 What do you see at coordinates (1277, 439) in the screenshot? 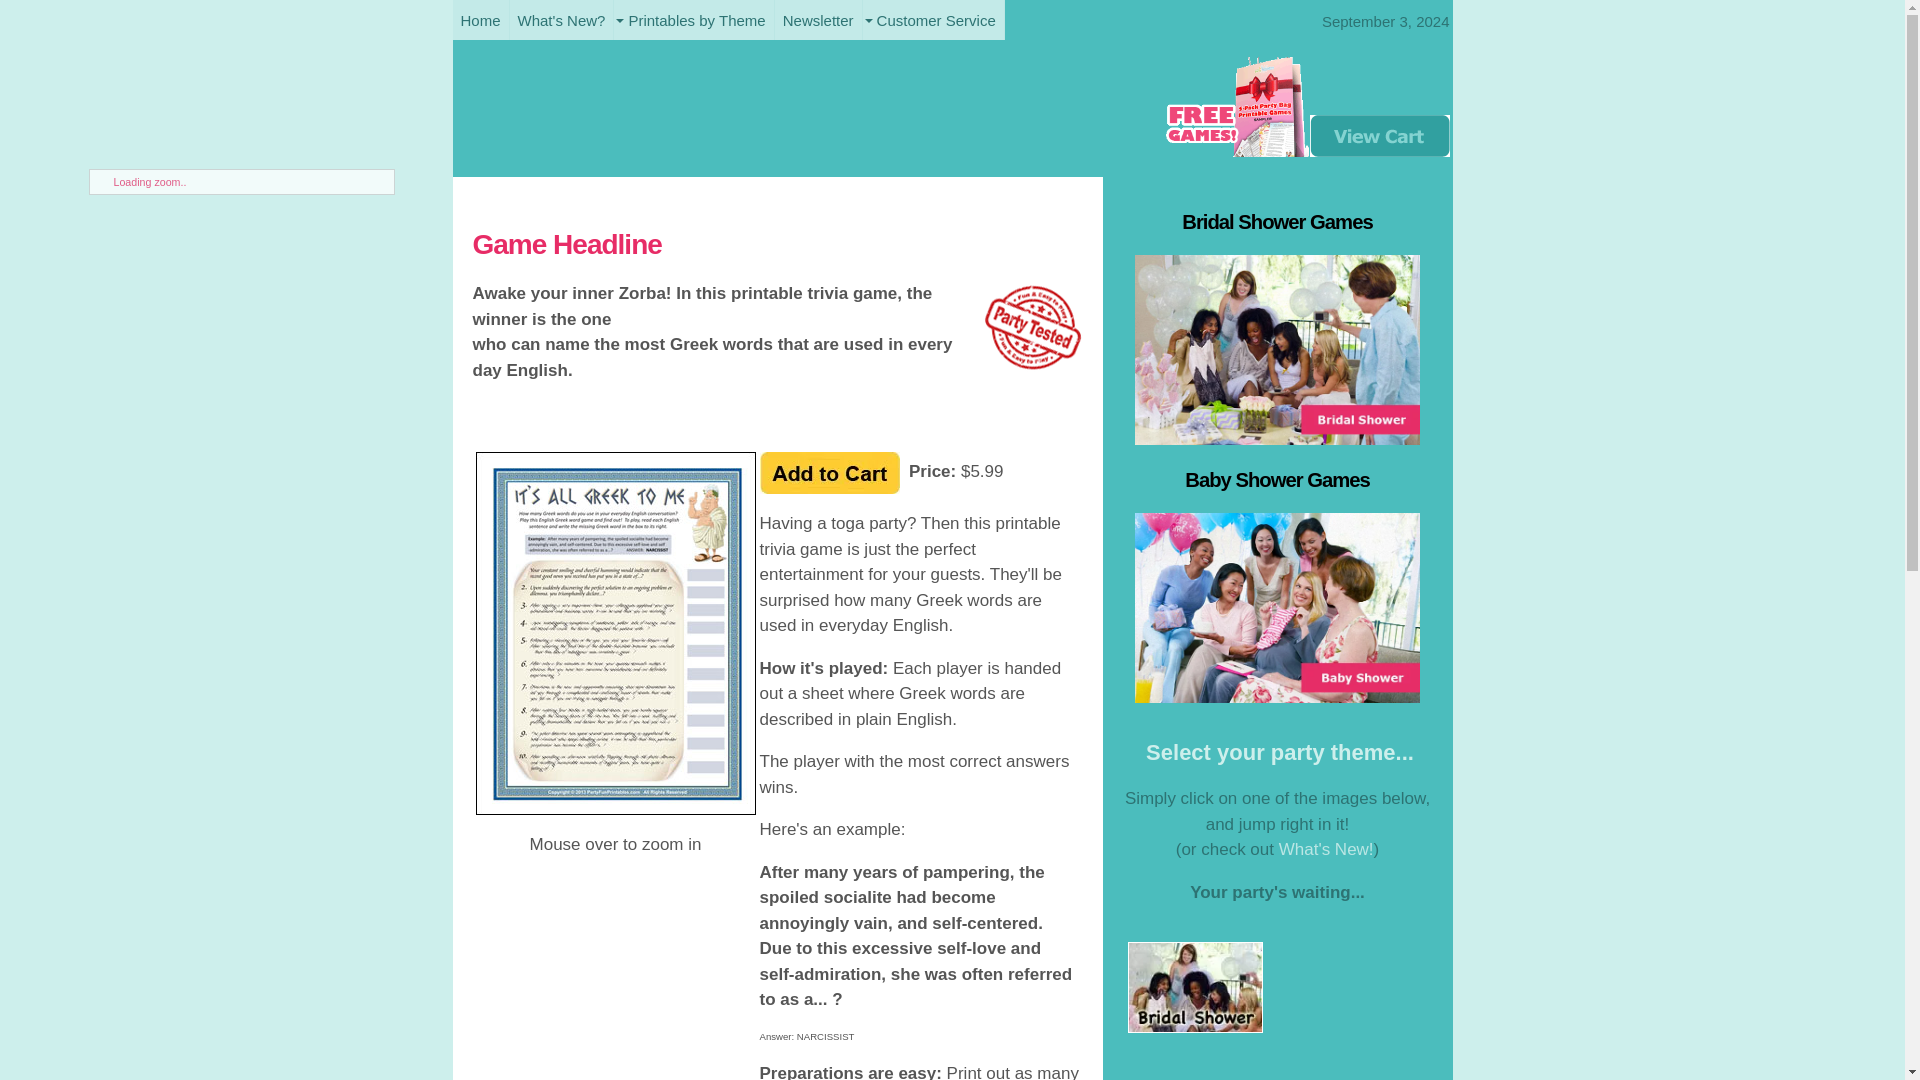
I see `Go to Printable Bridal Shower Games` at bounding box center [1277, 439].